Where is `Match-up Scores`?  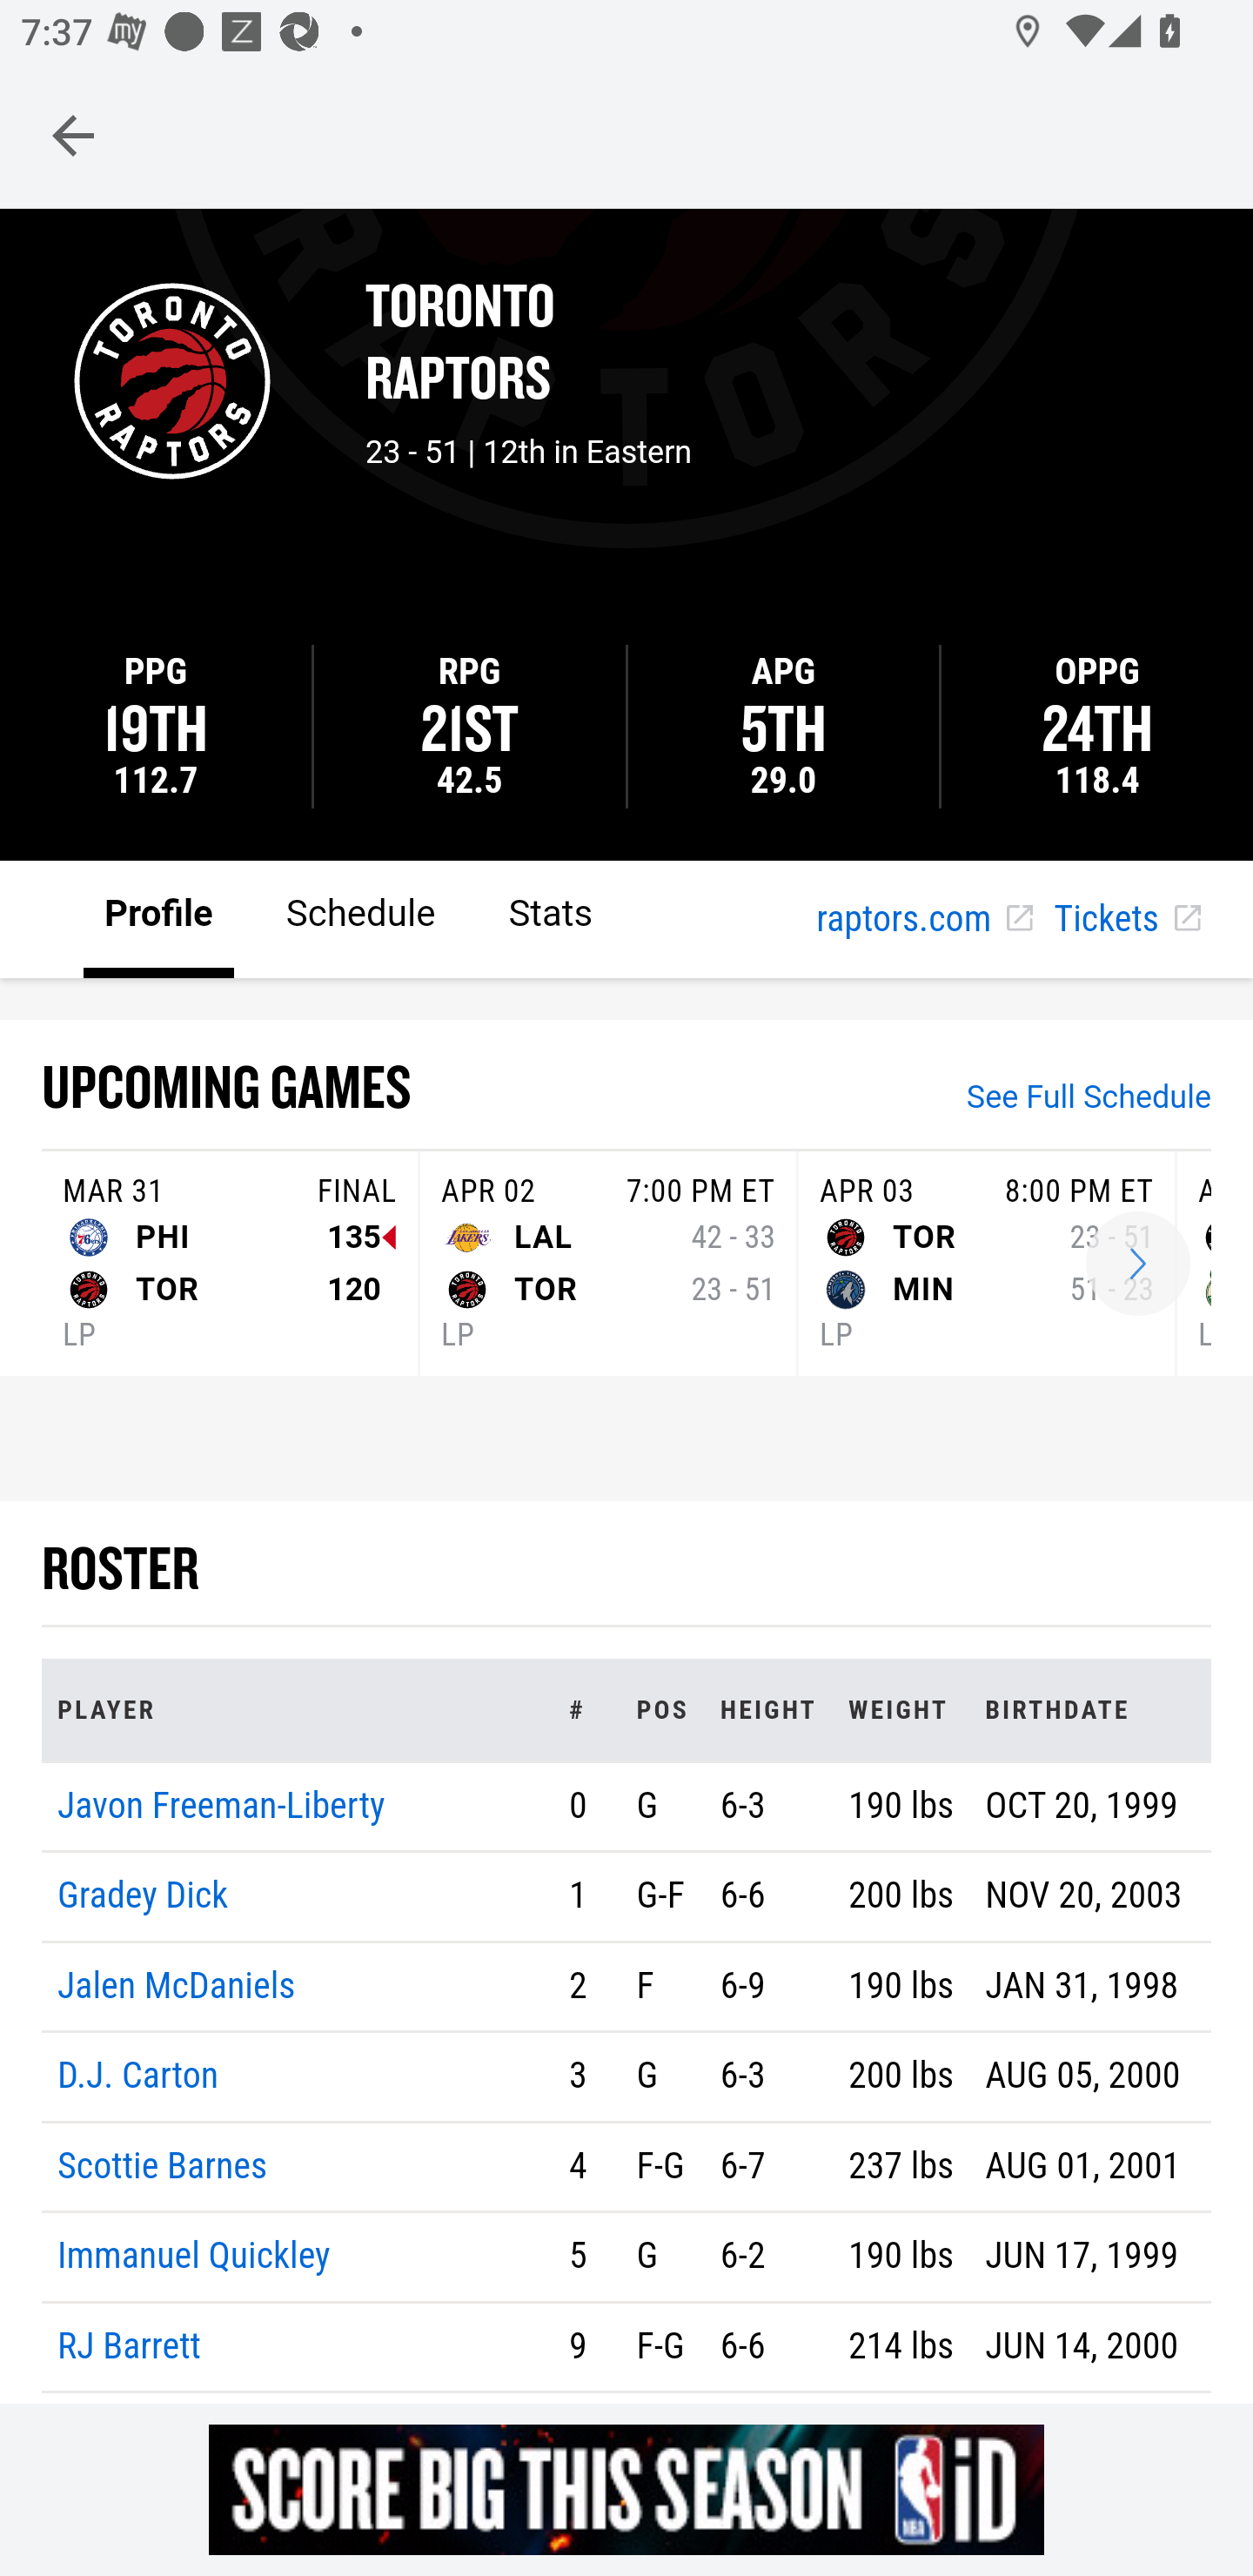 Match-up Scores is located at coordinates (1138, 1265).